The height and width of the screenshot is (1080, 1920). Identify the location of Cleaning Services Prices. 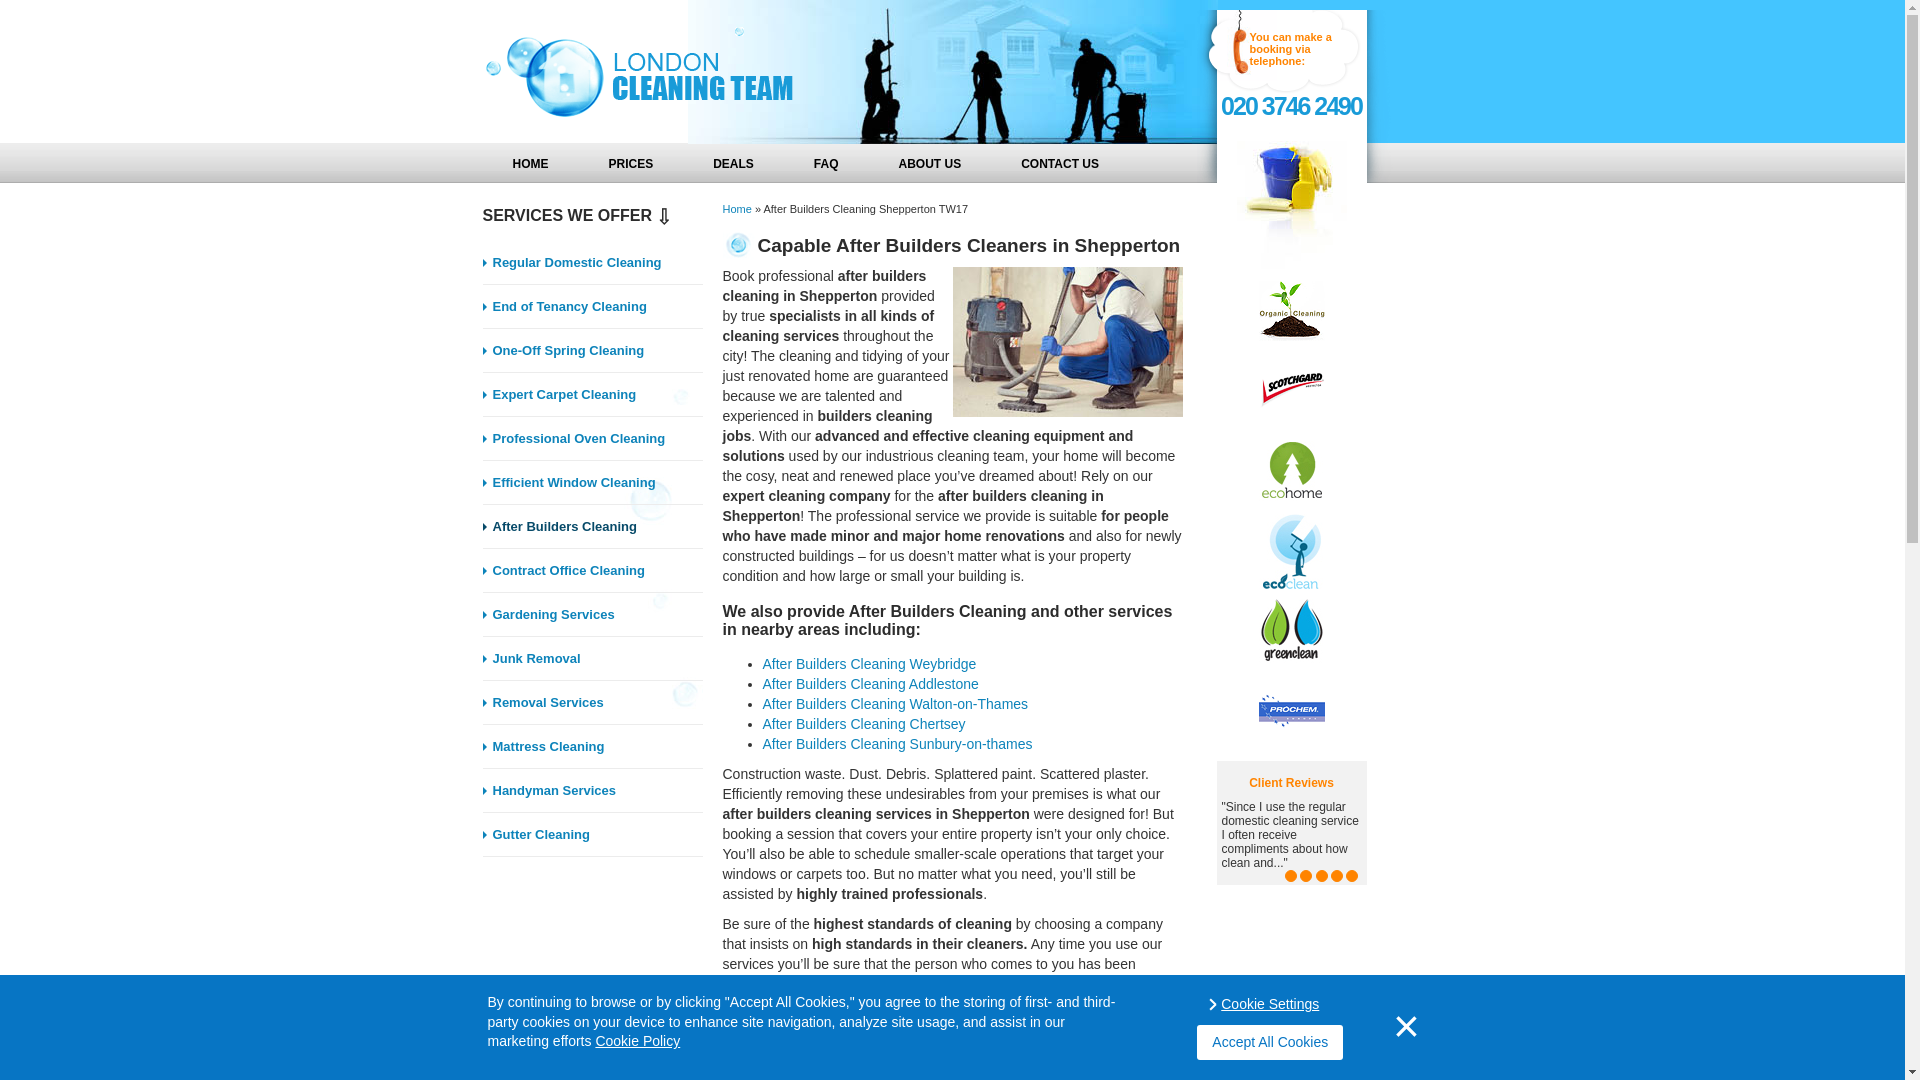
(630, 162).